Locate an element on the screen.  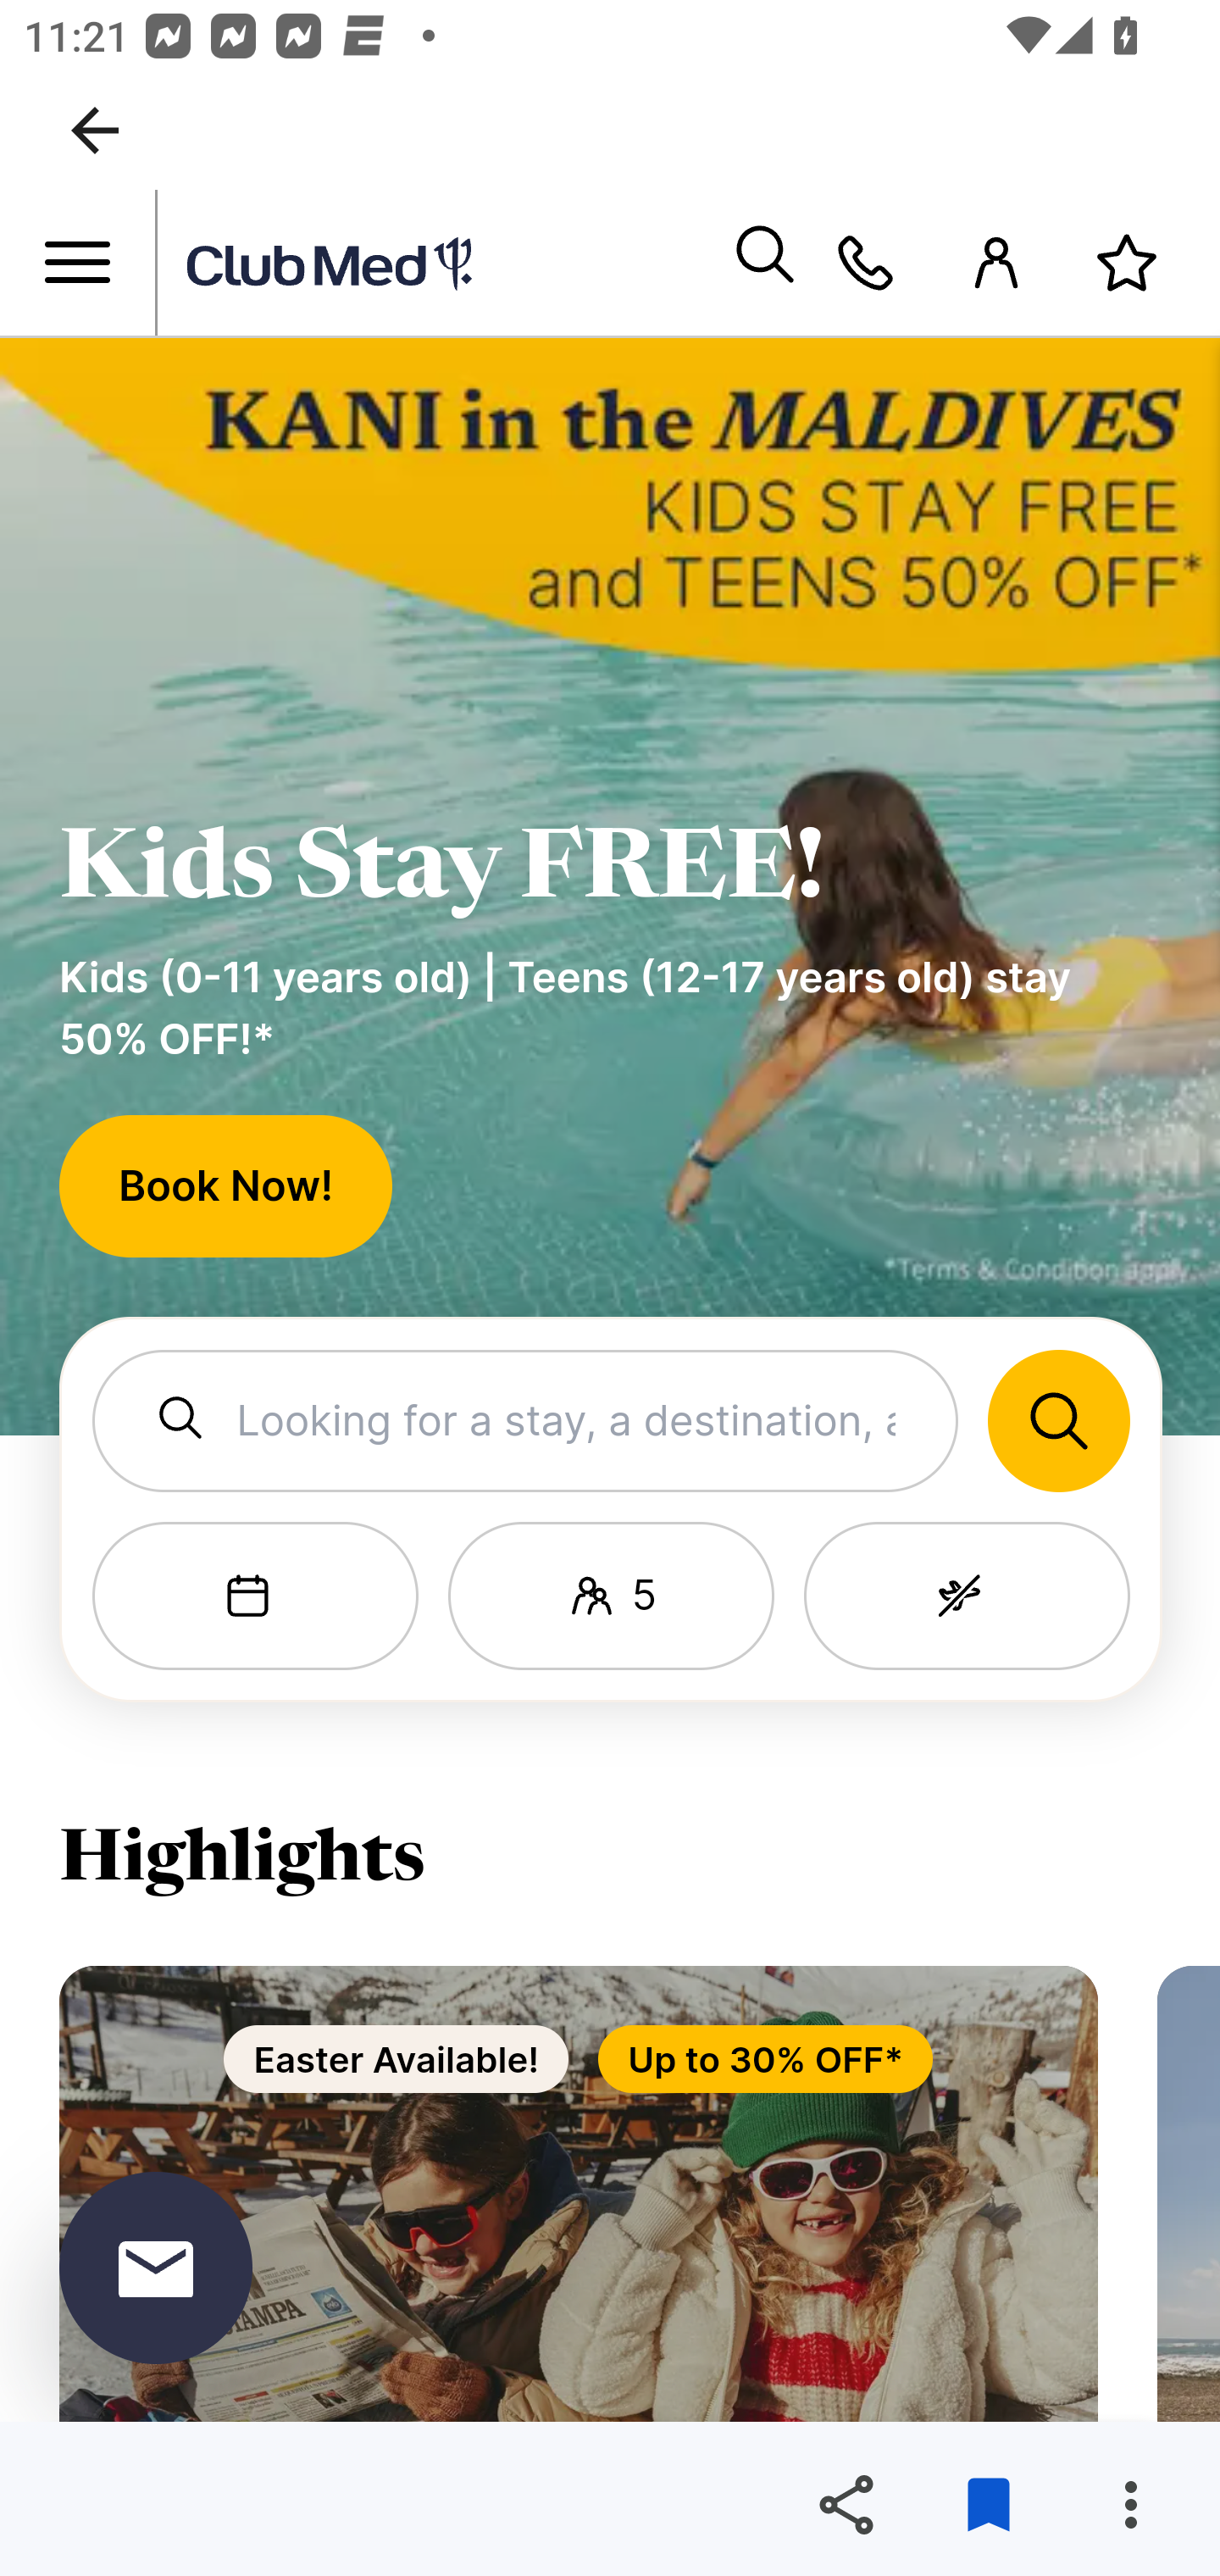
Search is located at coordinates (764, 264).